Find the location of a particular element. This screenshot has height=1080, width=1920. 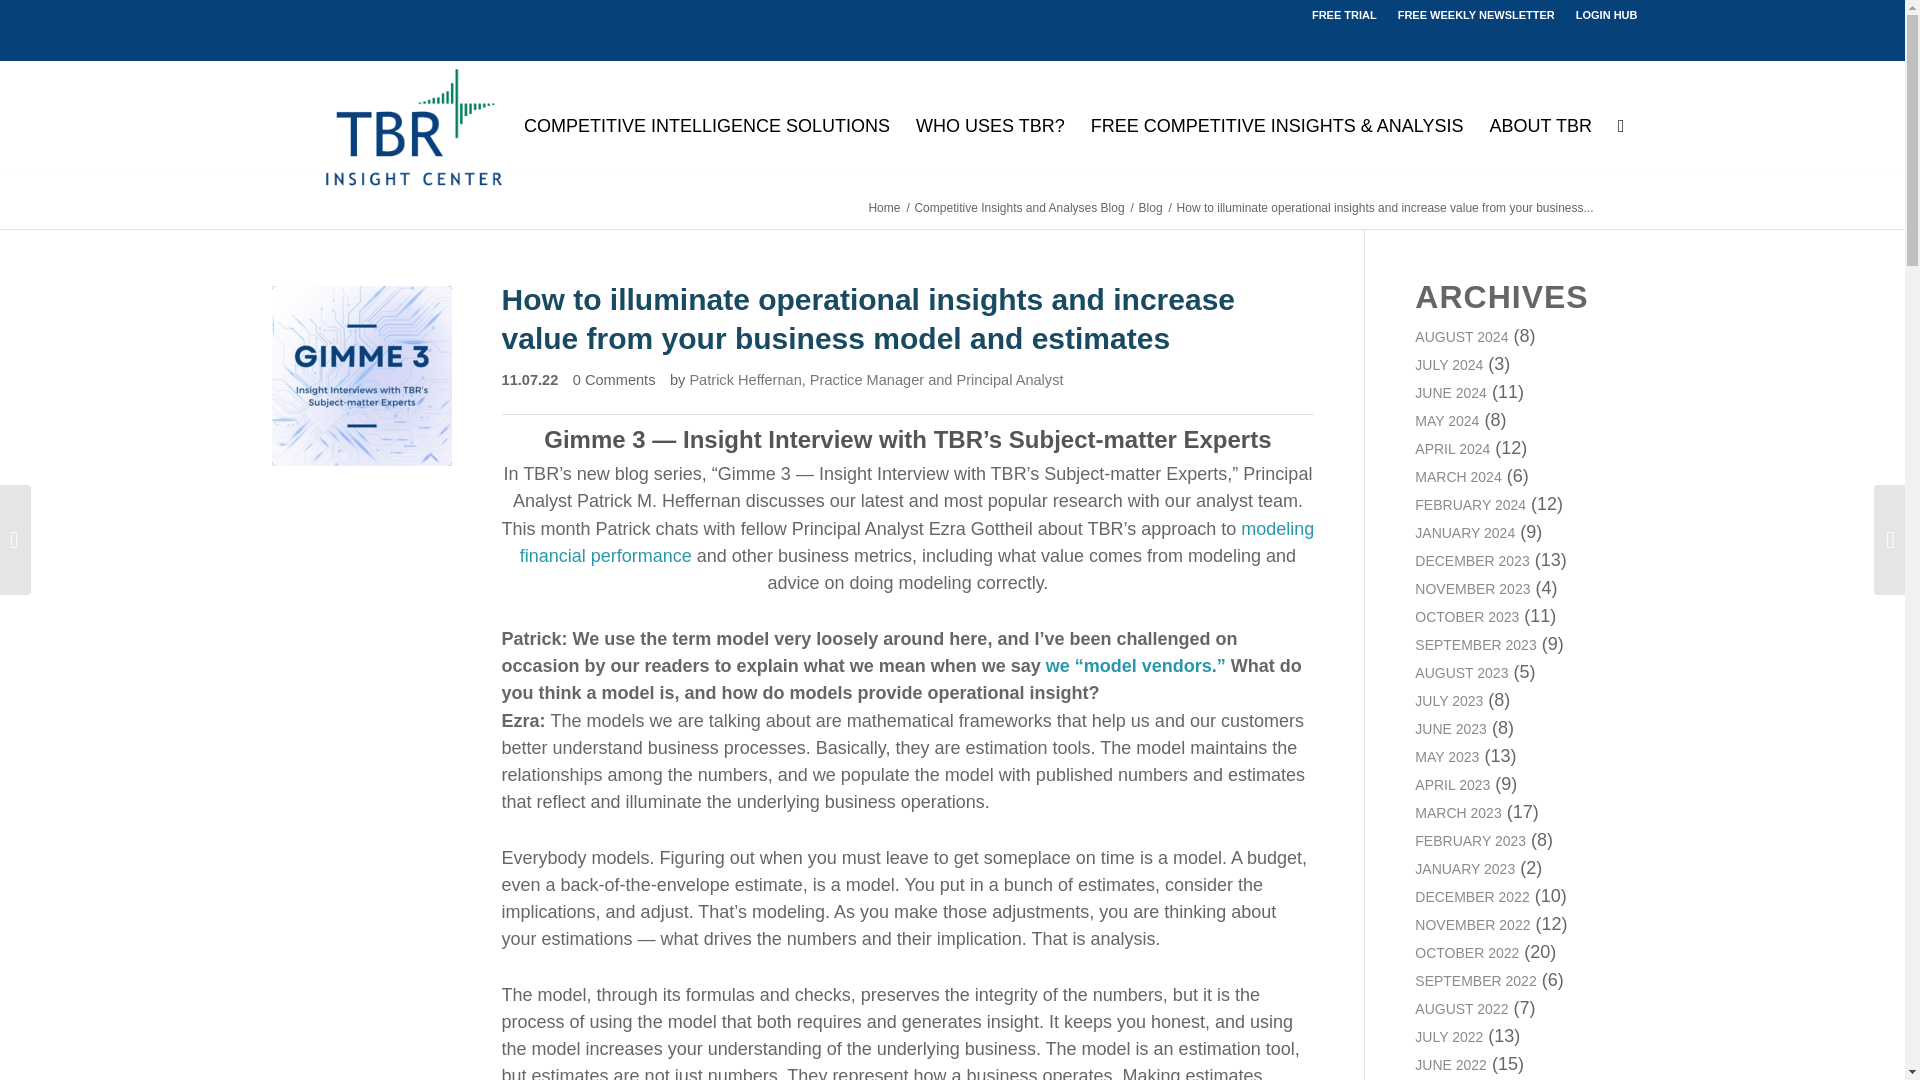

COMPETITIVE INTELLIGENCE SOLUTIONS is located at coordinates (706, 126).